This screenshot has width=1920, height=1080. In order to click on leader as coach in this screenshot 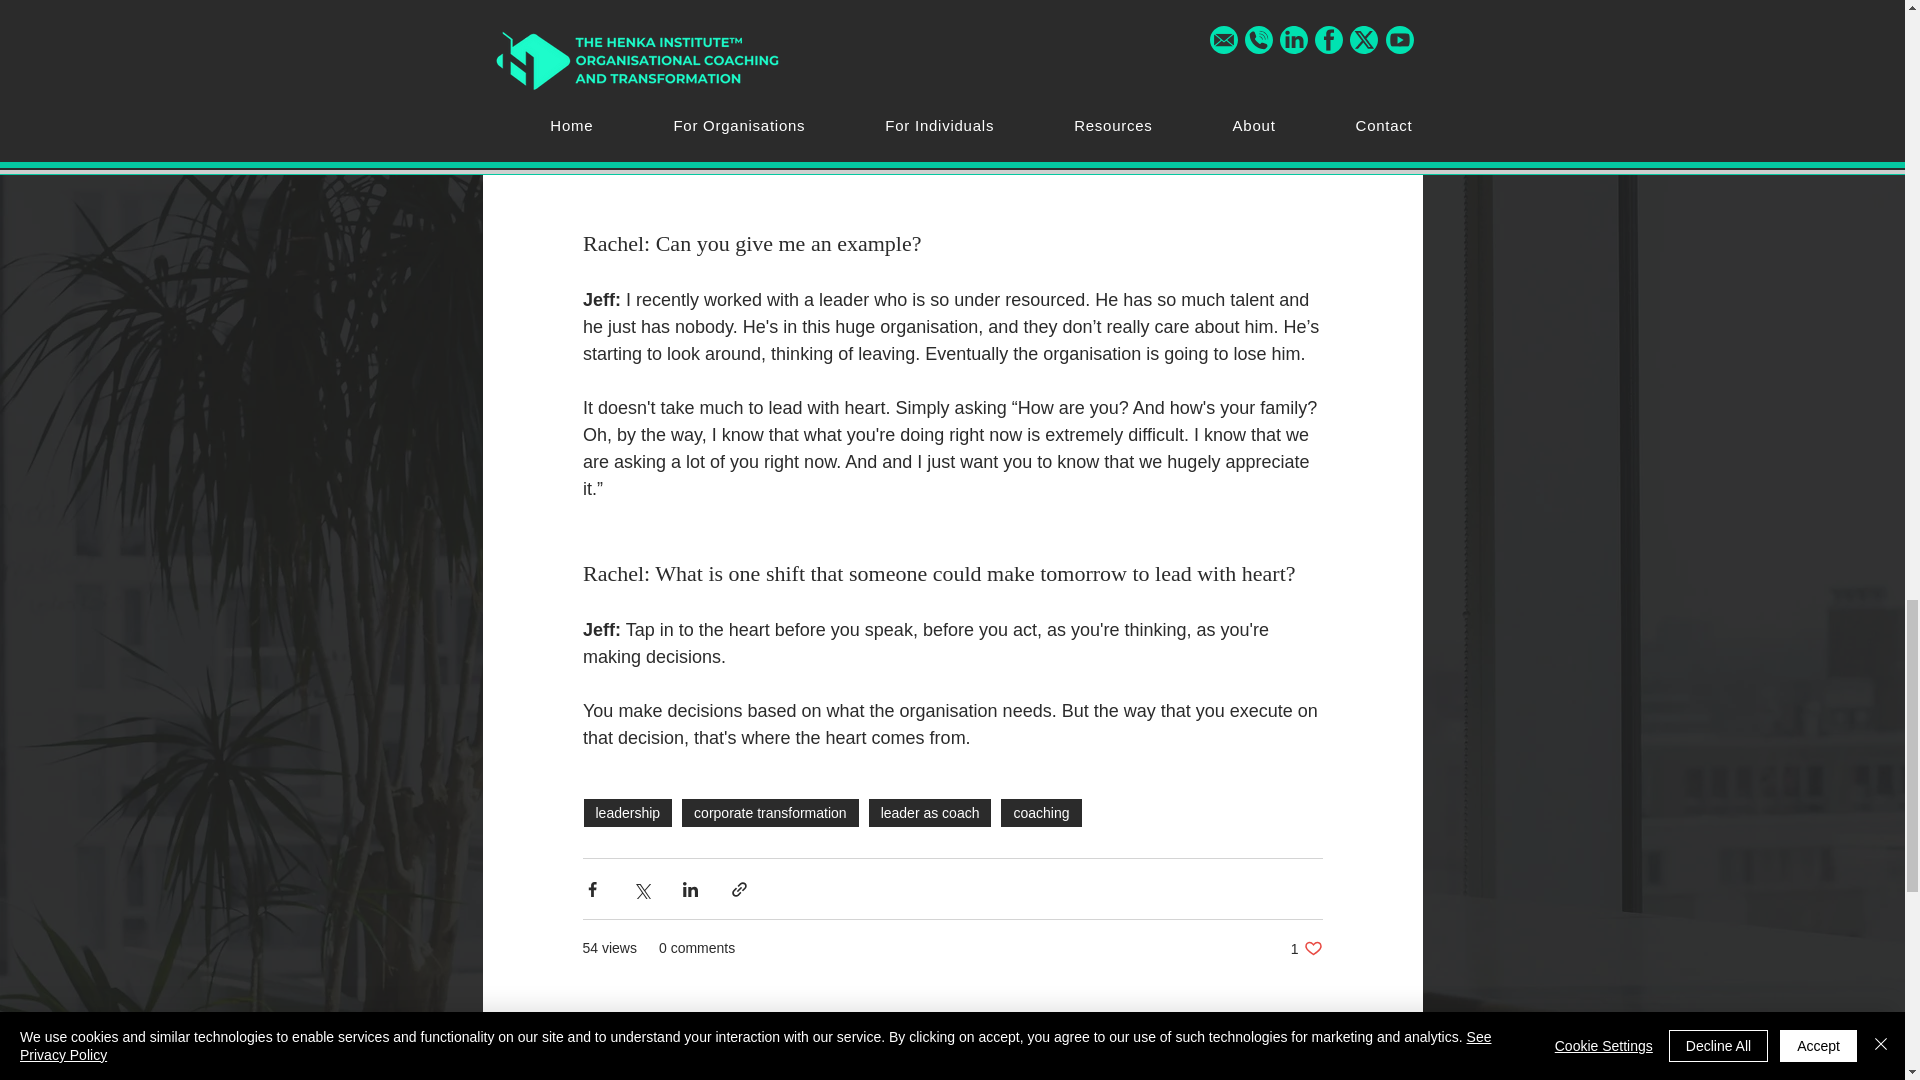, I will do `click(930, 813)`.